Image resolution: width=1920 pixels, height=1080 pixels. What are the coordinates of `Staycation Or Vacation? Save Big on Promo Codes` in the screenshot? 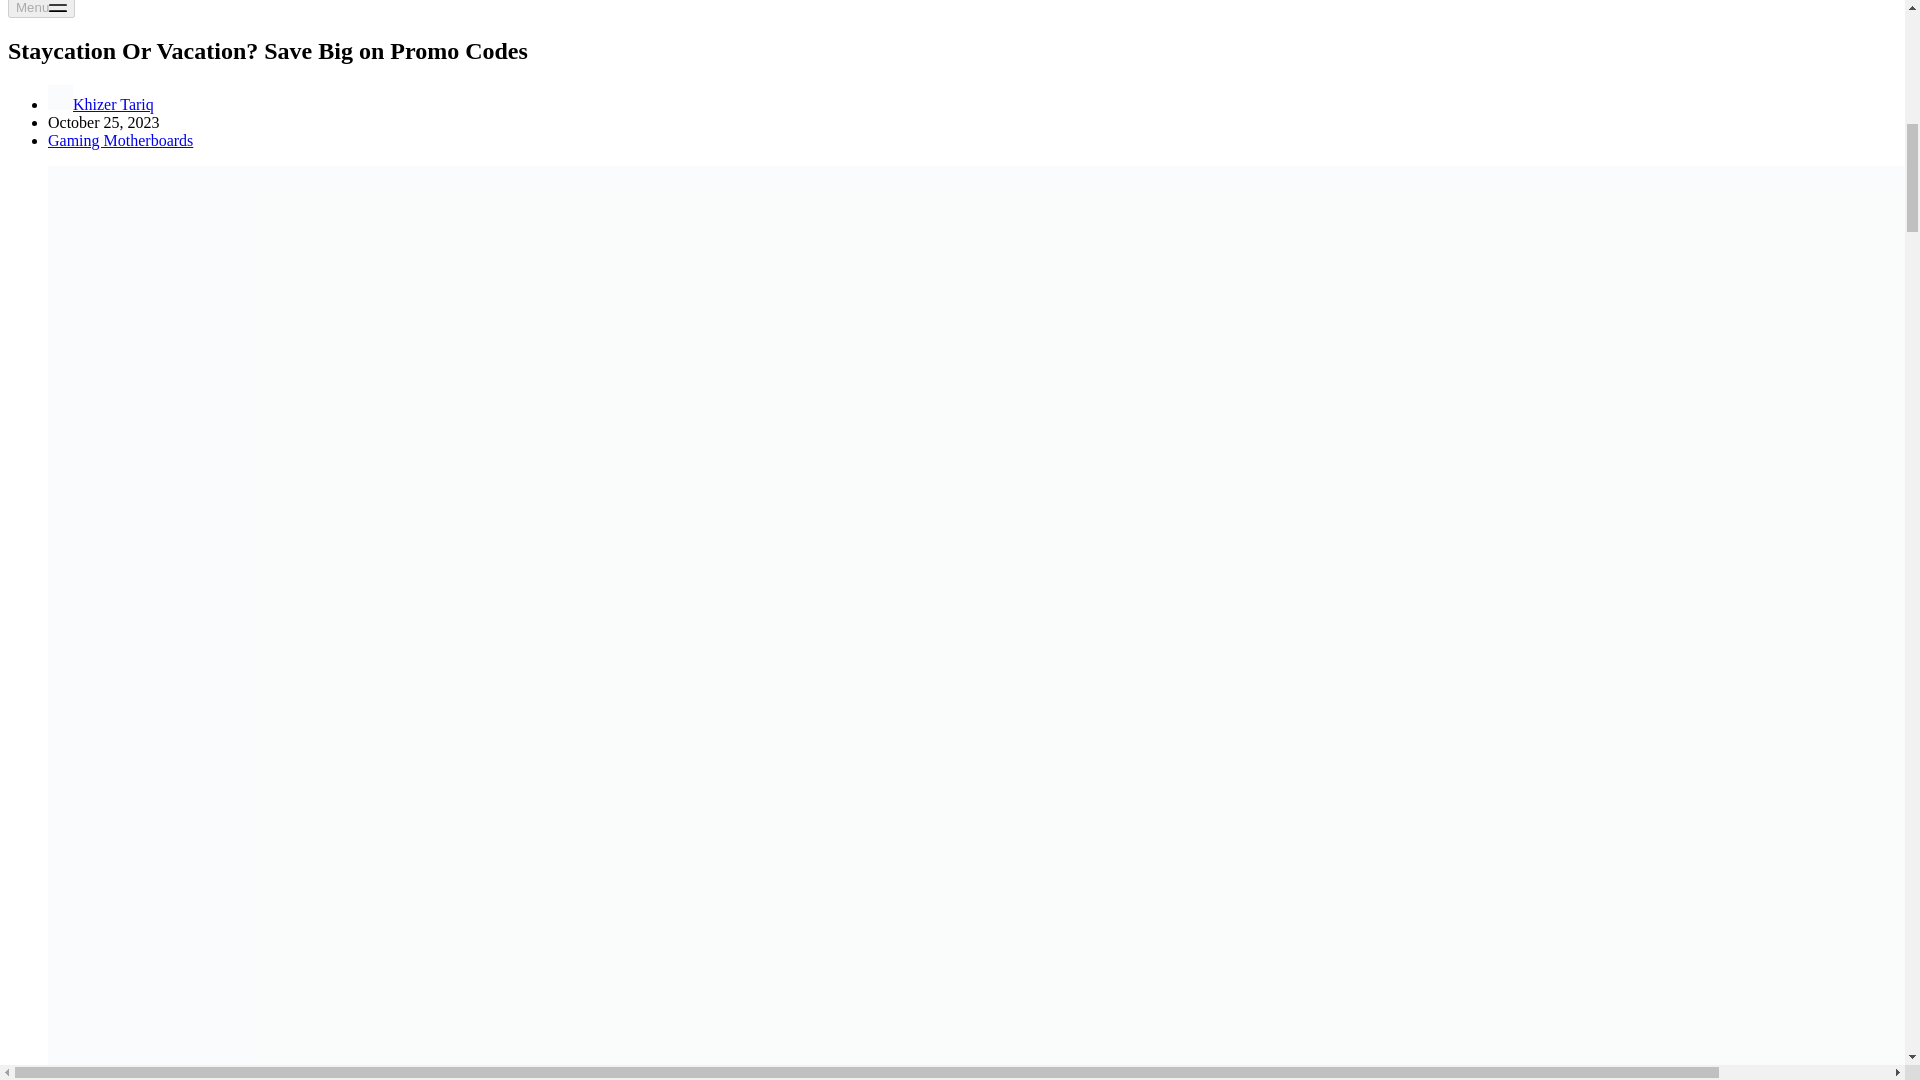 It's located at (952, 50).